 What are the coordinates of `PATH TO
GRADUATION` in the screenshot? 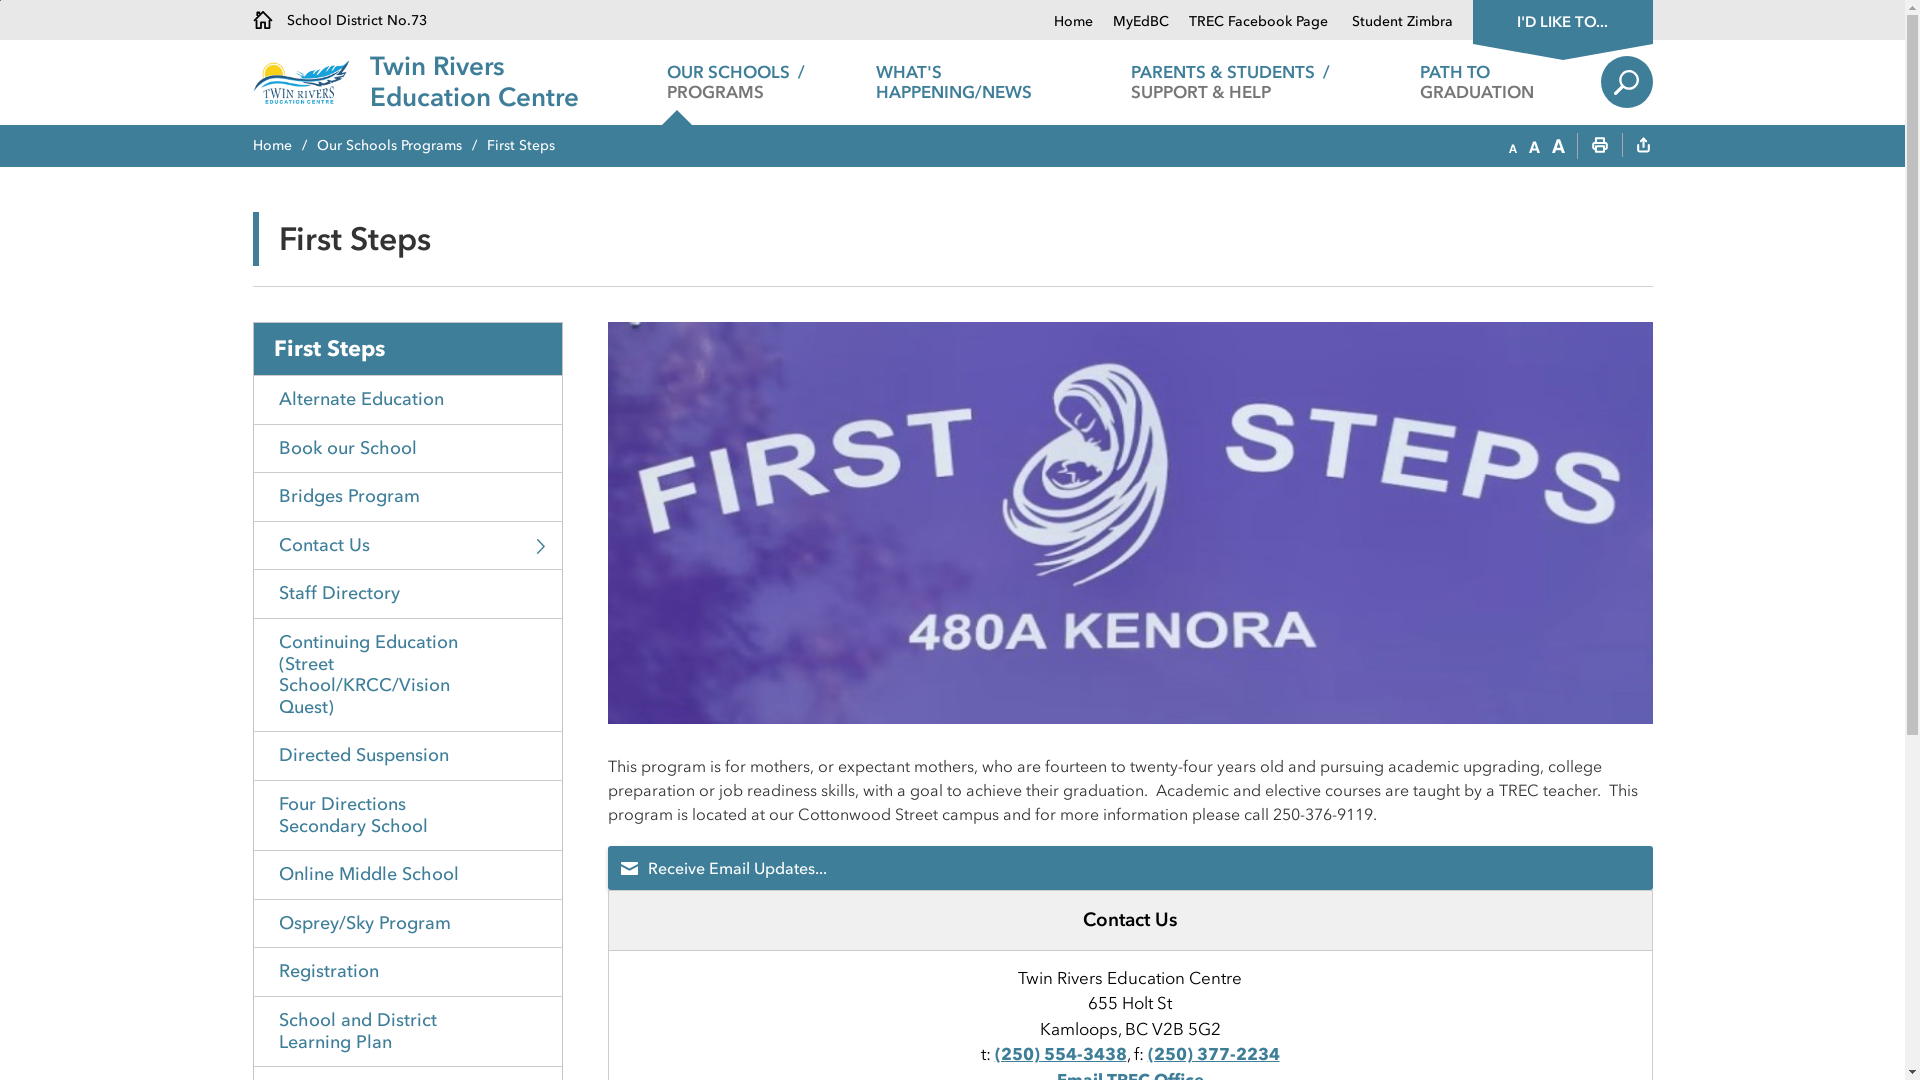 It's located at (1478, 82).